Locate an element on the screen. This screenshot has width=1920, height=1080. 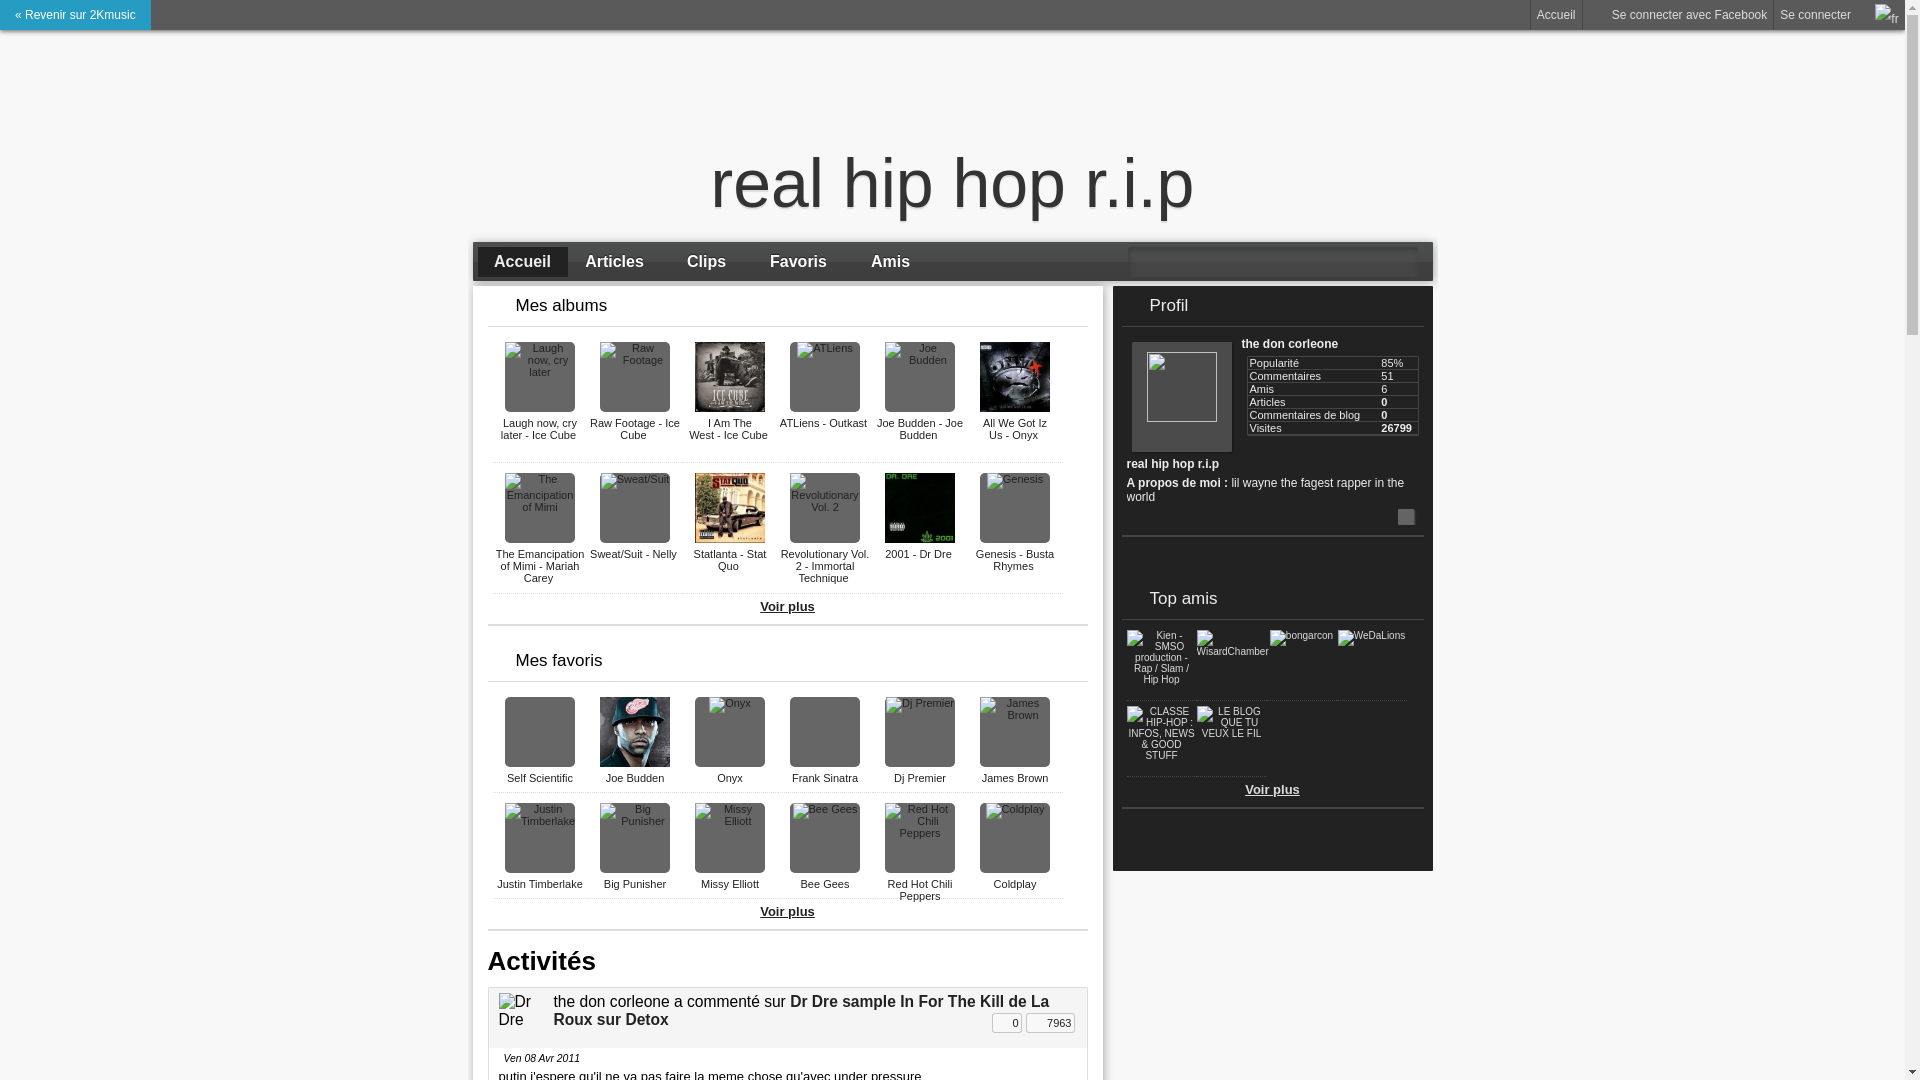
All We Got Iz Us - Onyx  is located at coordinates (1015, 429).